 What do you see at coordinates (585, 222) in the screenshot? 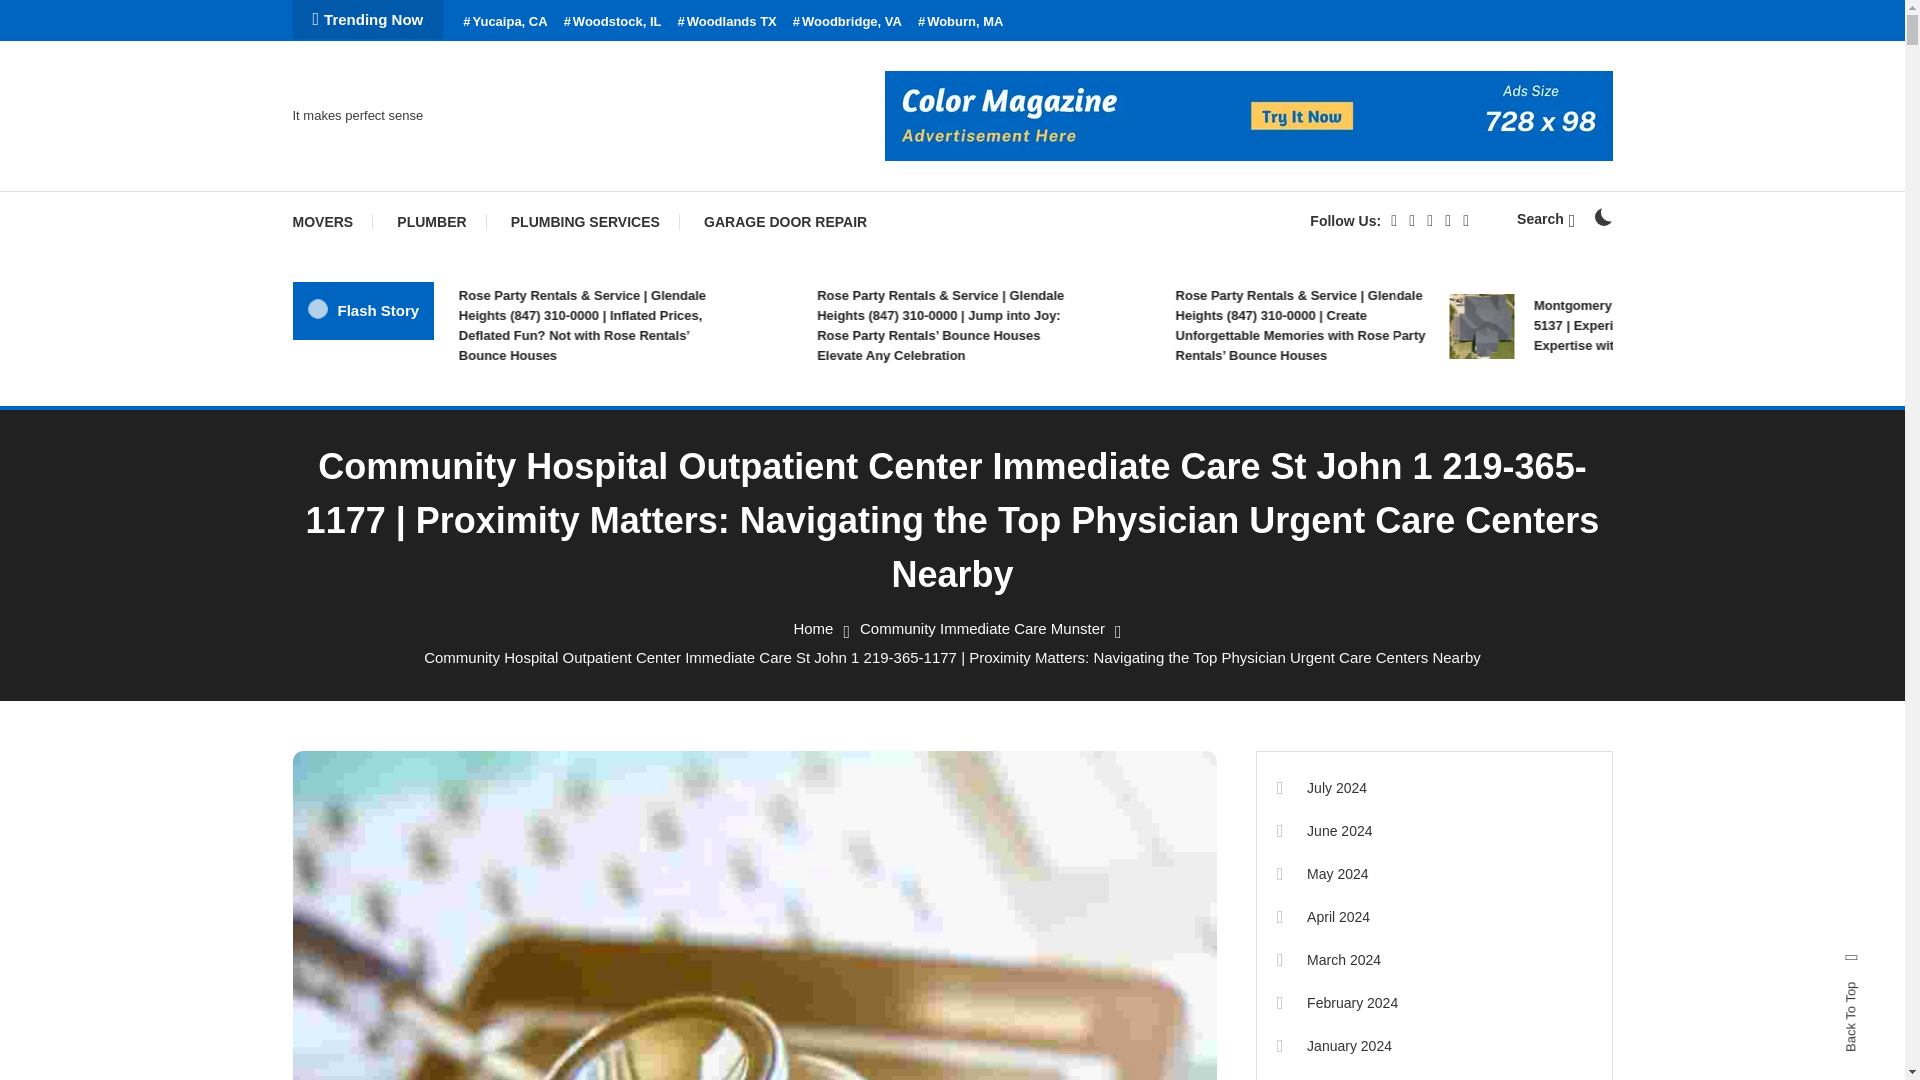
I see `PLUMBING SERVICES` at bounding box center [585, 222].